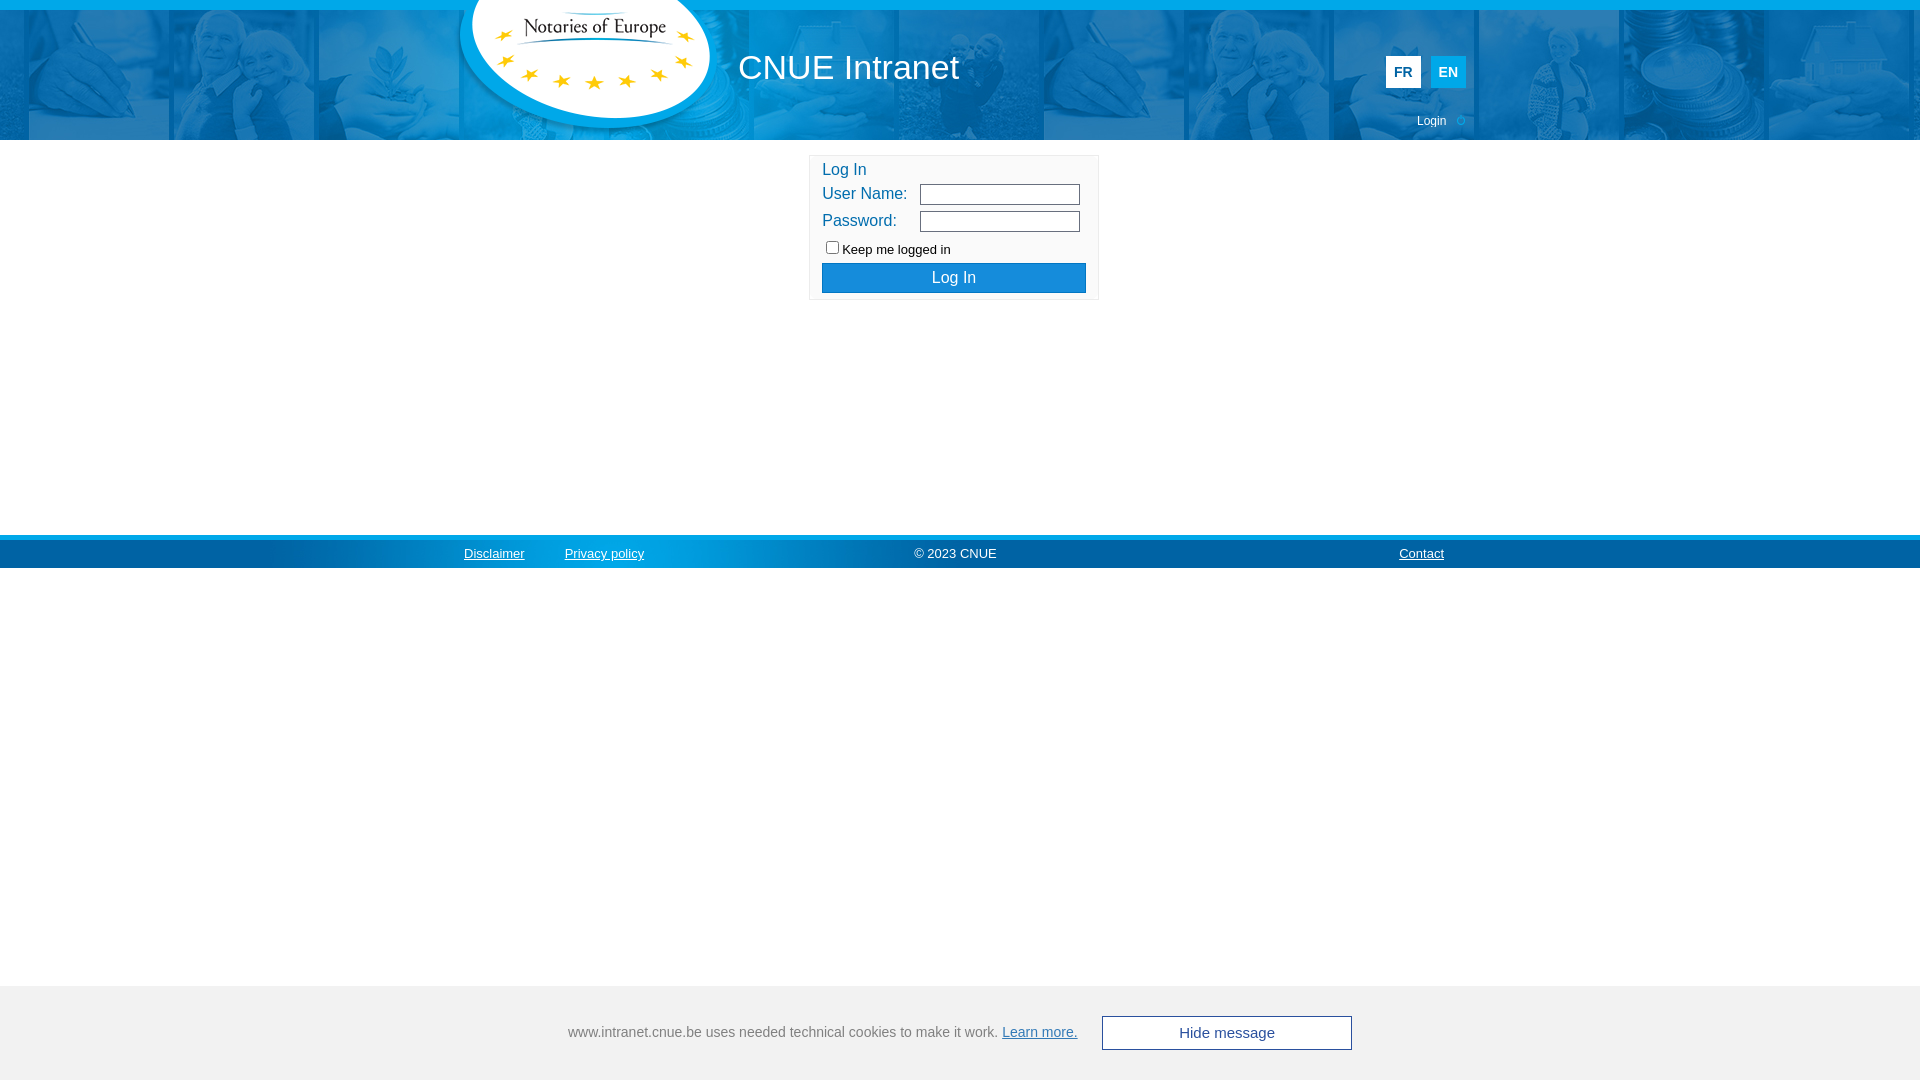 The height and width of the screenshot is (1080, 1920). Describe the element at coordinates (1422, 554) in the screenshot. I see `Contact` at that location.